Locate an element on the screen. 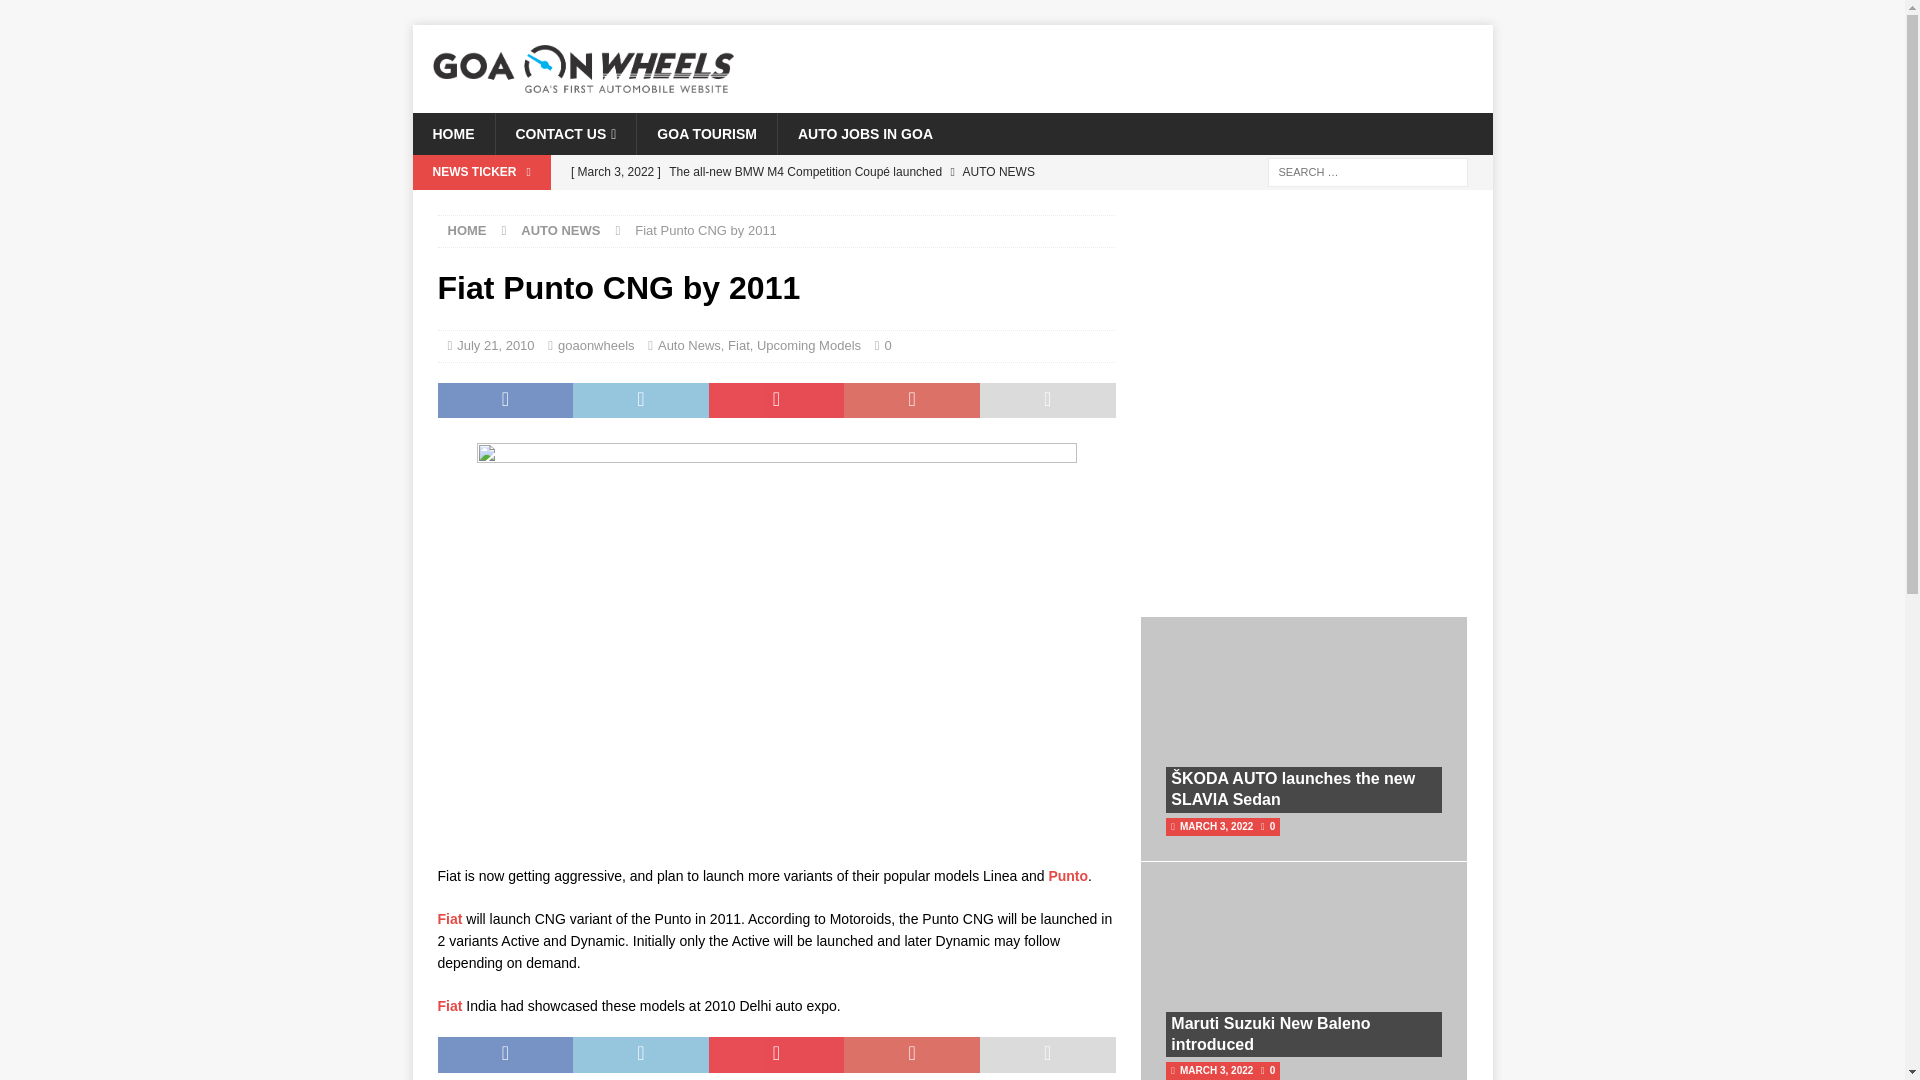 Image resolution: width=1920 pixels, height=1080 pixels. July 21, 2010 is located at coordinates (494, 346).